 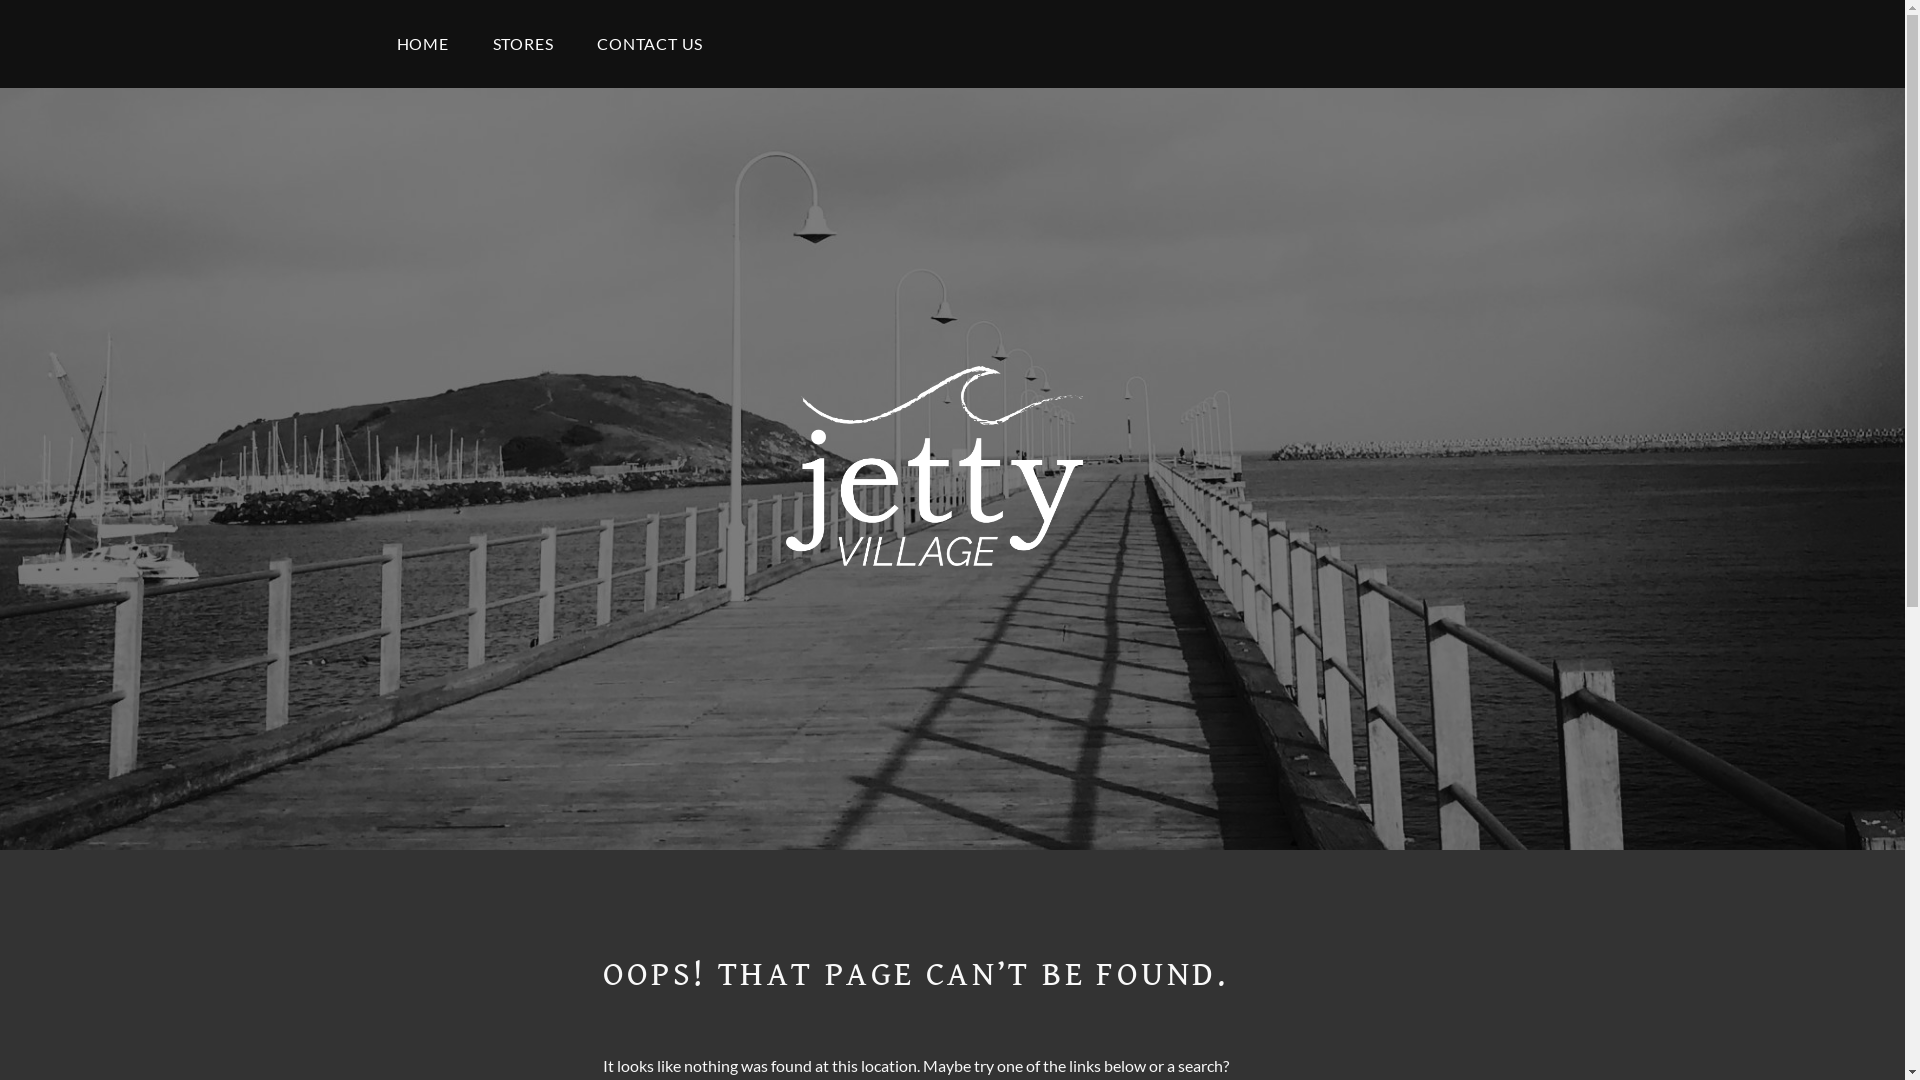 I want to click on HOME, so click(x=422, y=44).